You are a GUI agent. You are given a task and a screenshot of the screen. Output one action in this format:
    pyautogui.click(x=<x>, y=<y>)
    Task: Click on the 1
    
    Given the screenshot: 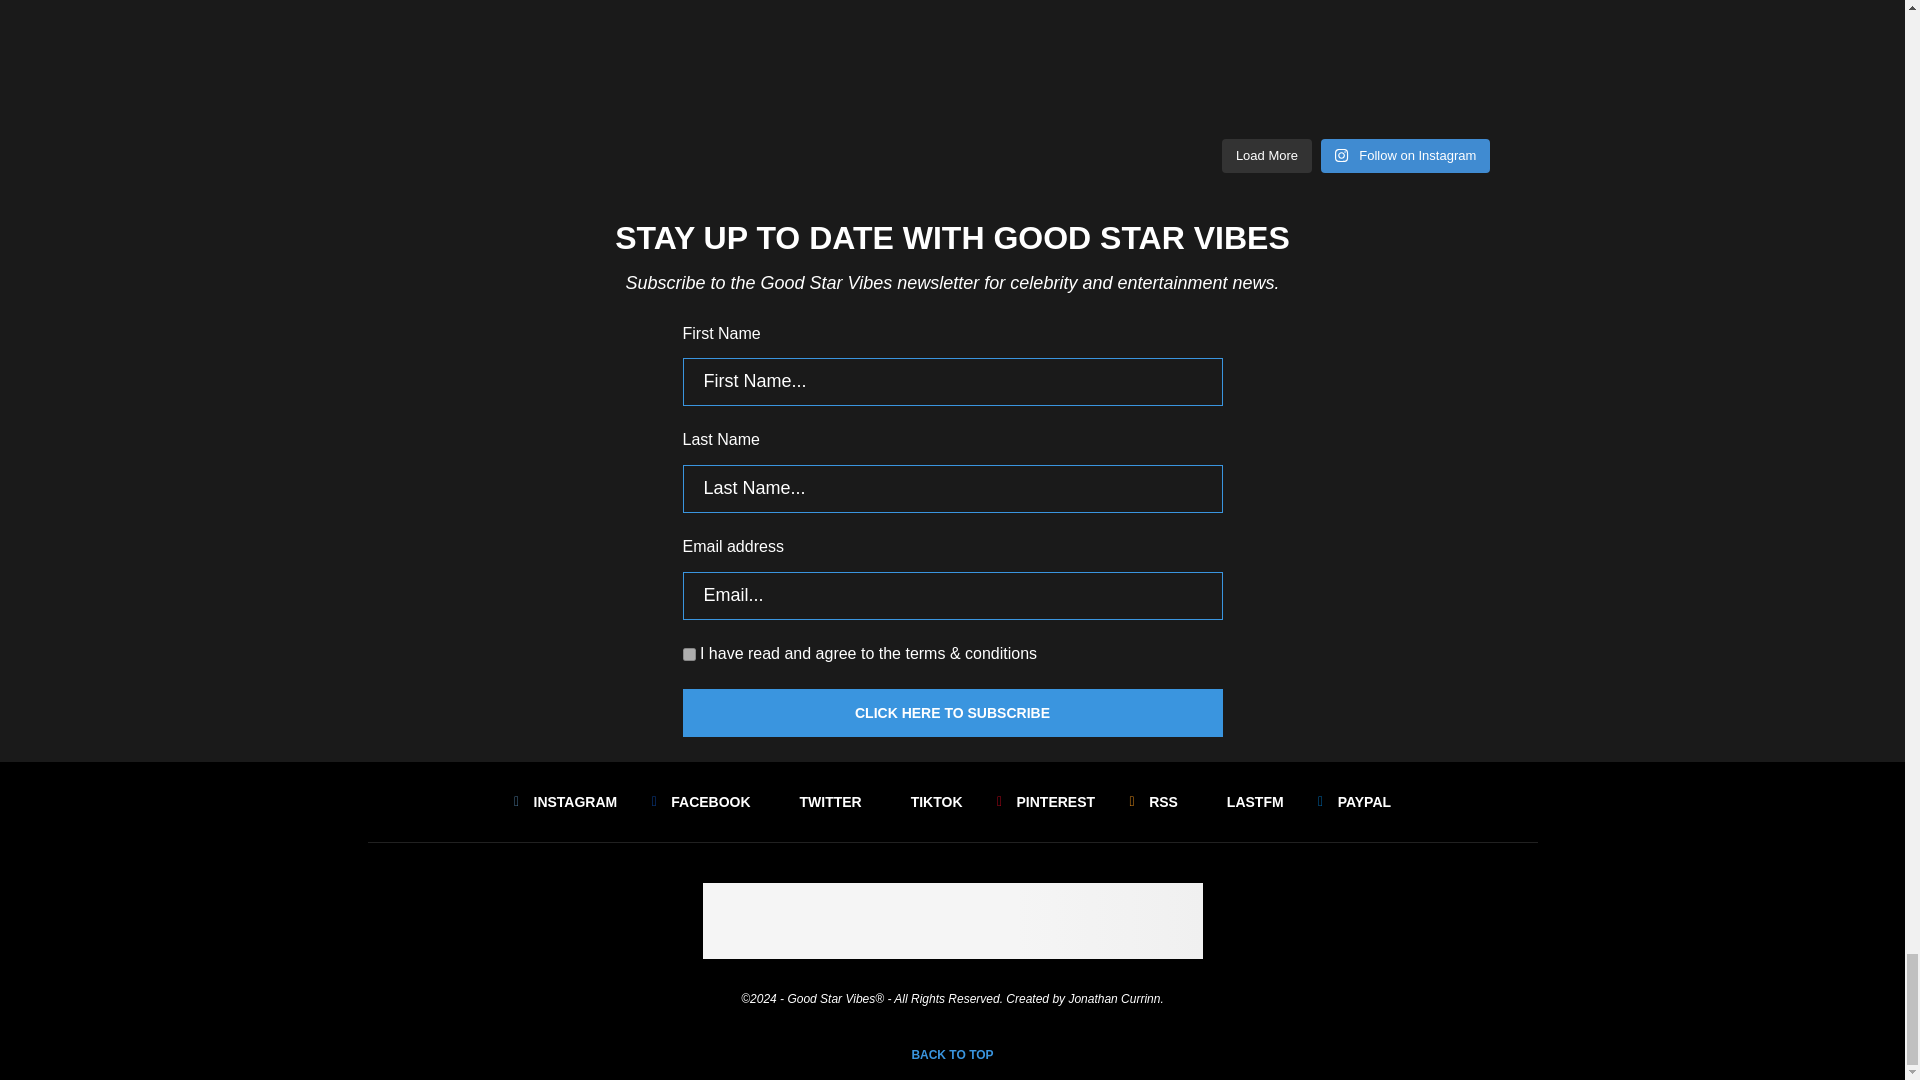 What is the action you would take?
    pyautogui.click(x=688, y=654)
    